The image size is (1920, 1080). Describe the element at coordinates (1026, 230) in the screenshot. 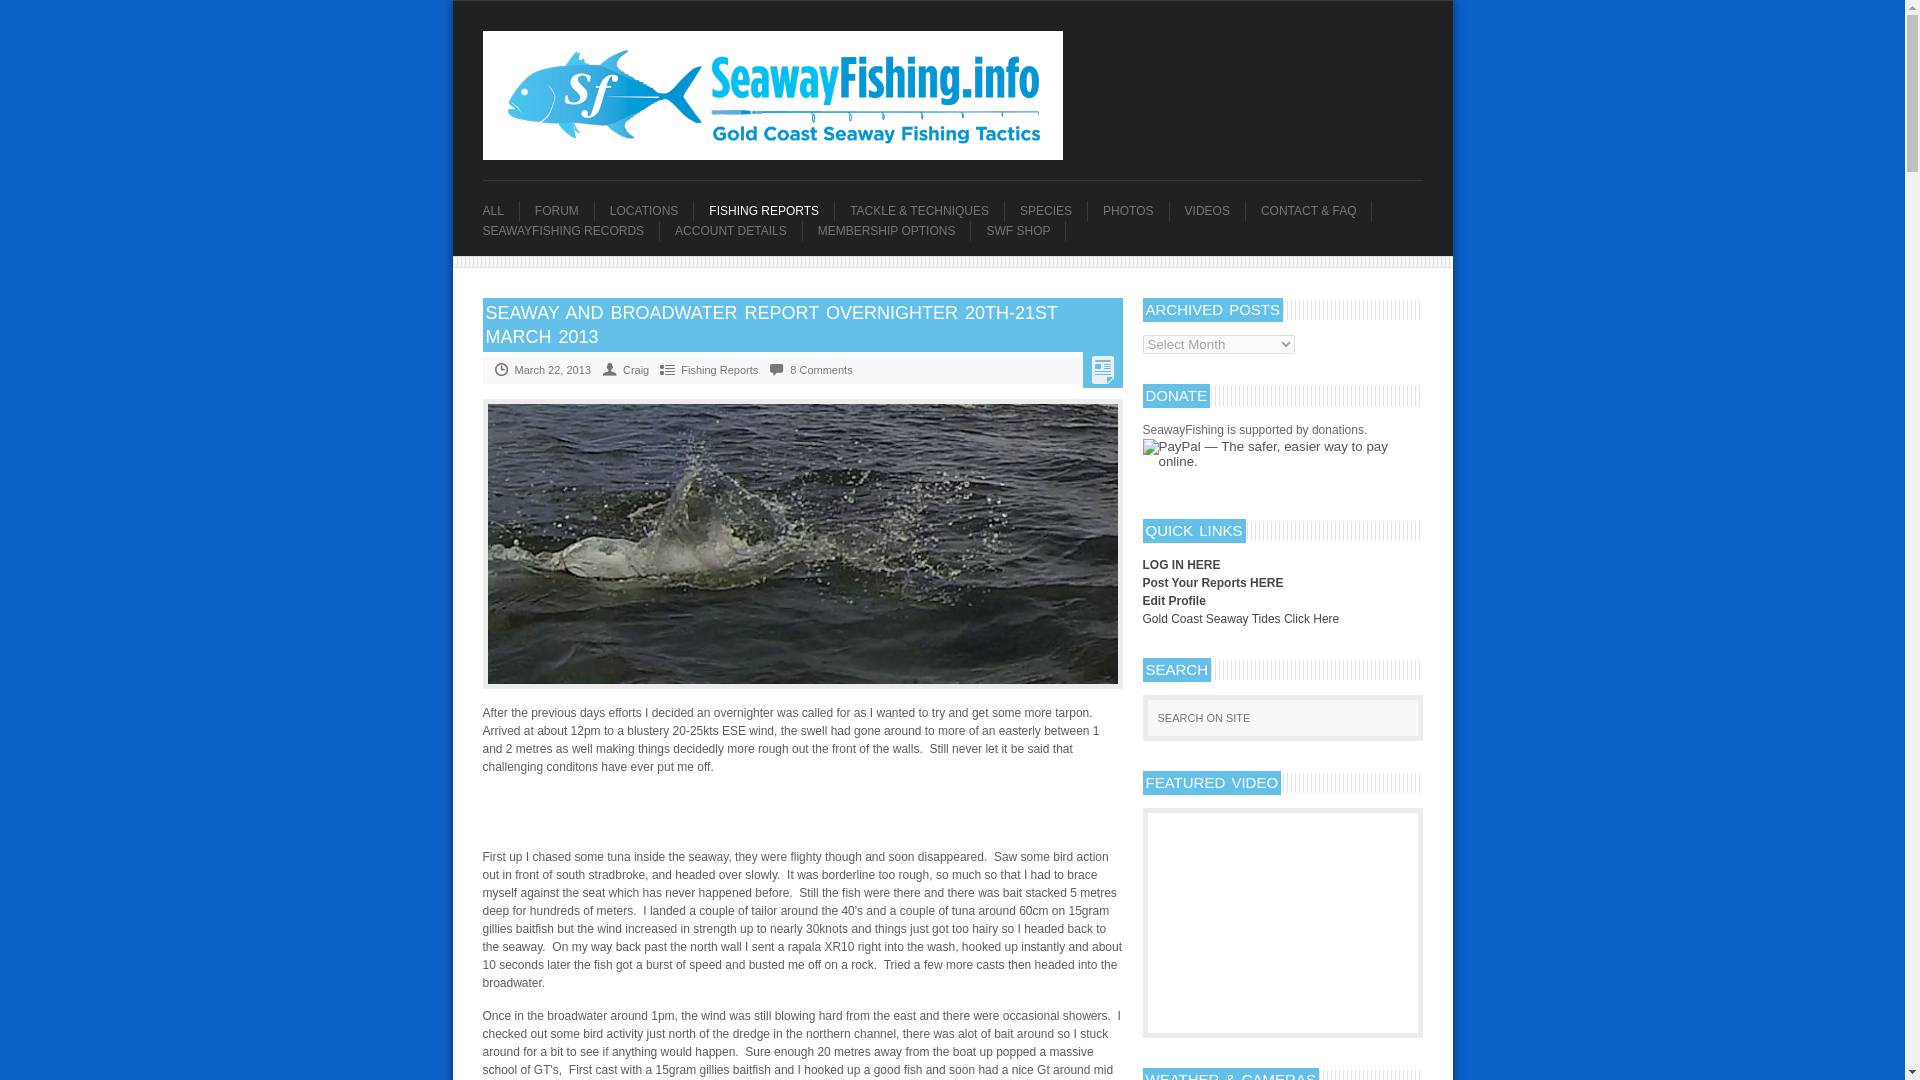

I see `SWF SHOP` at that location.